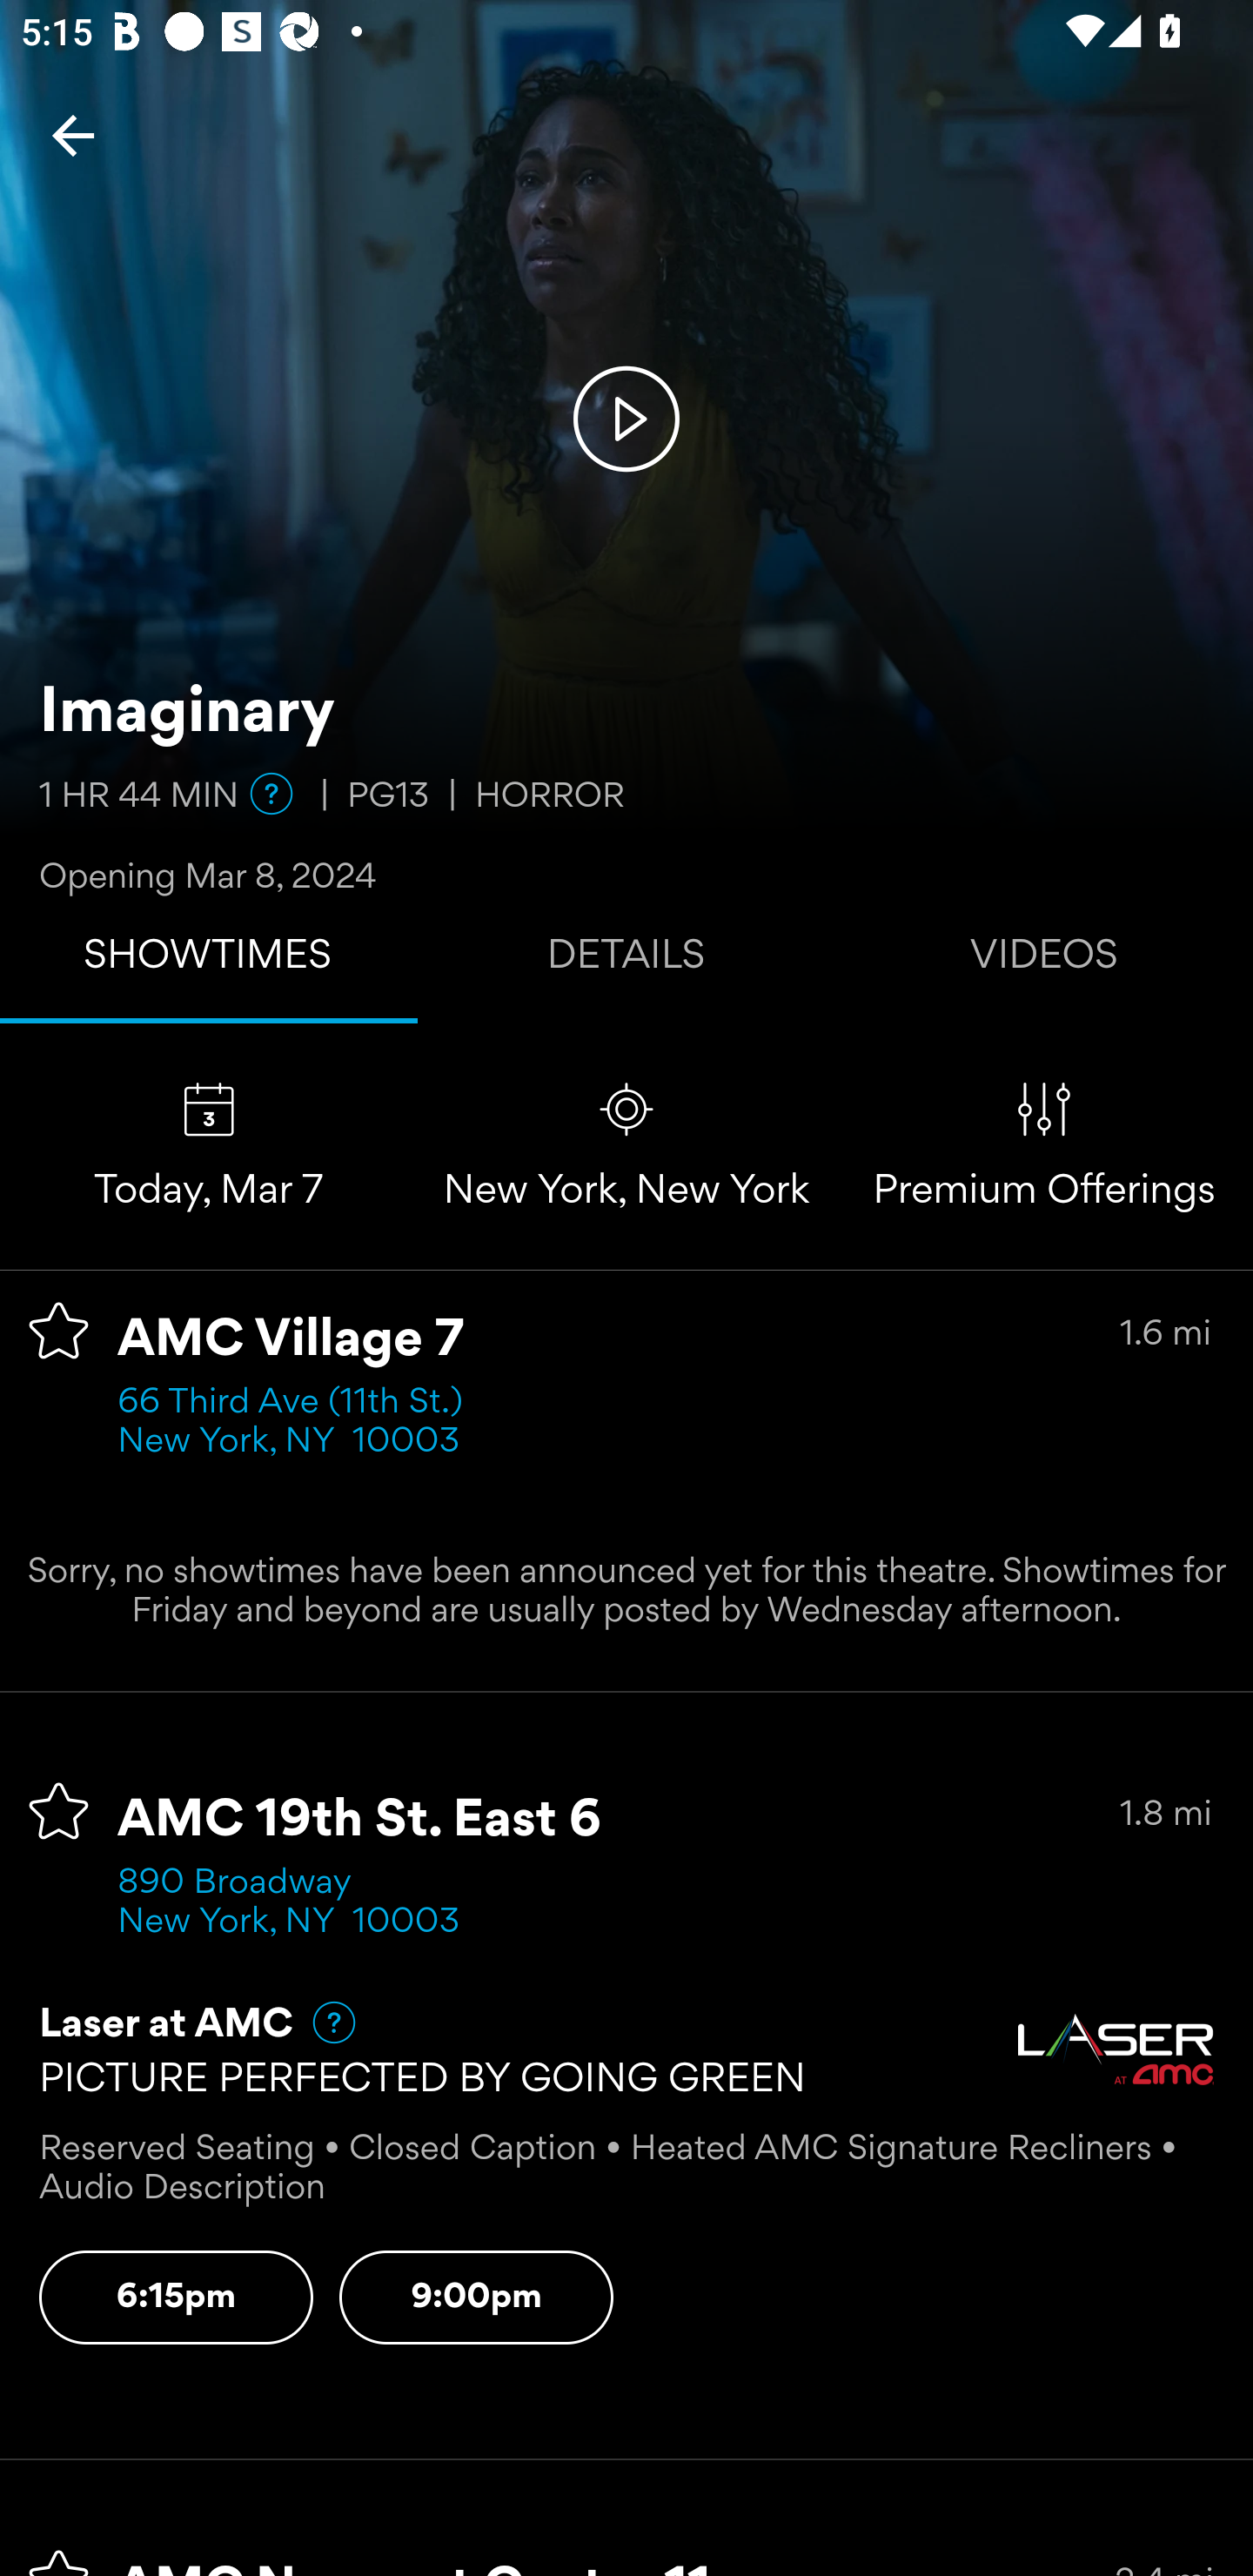 The height and width of the screenshot is (2576, 1253). What do you see at coordinates (290, 1903) in the screenshot?
I see `890 Broadway  
New York, NY  10003` at bounding box center [290, 1903].